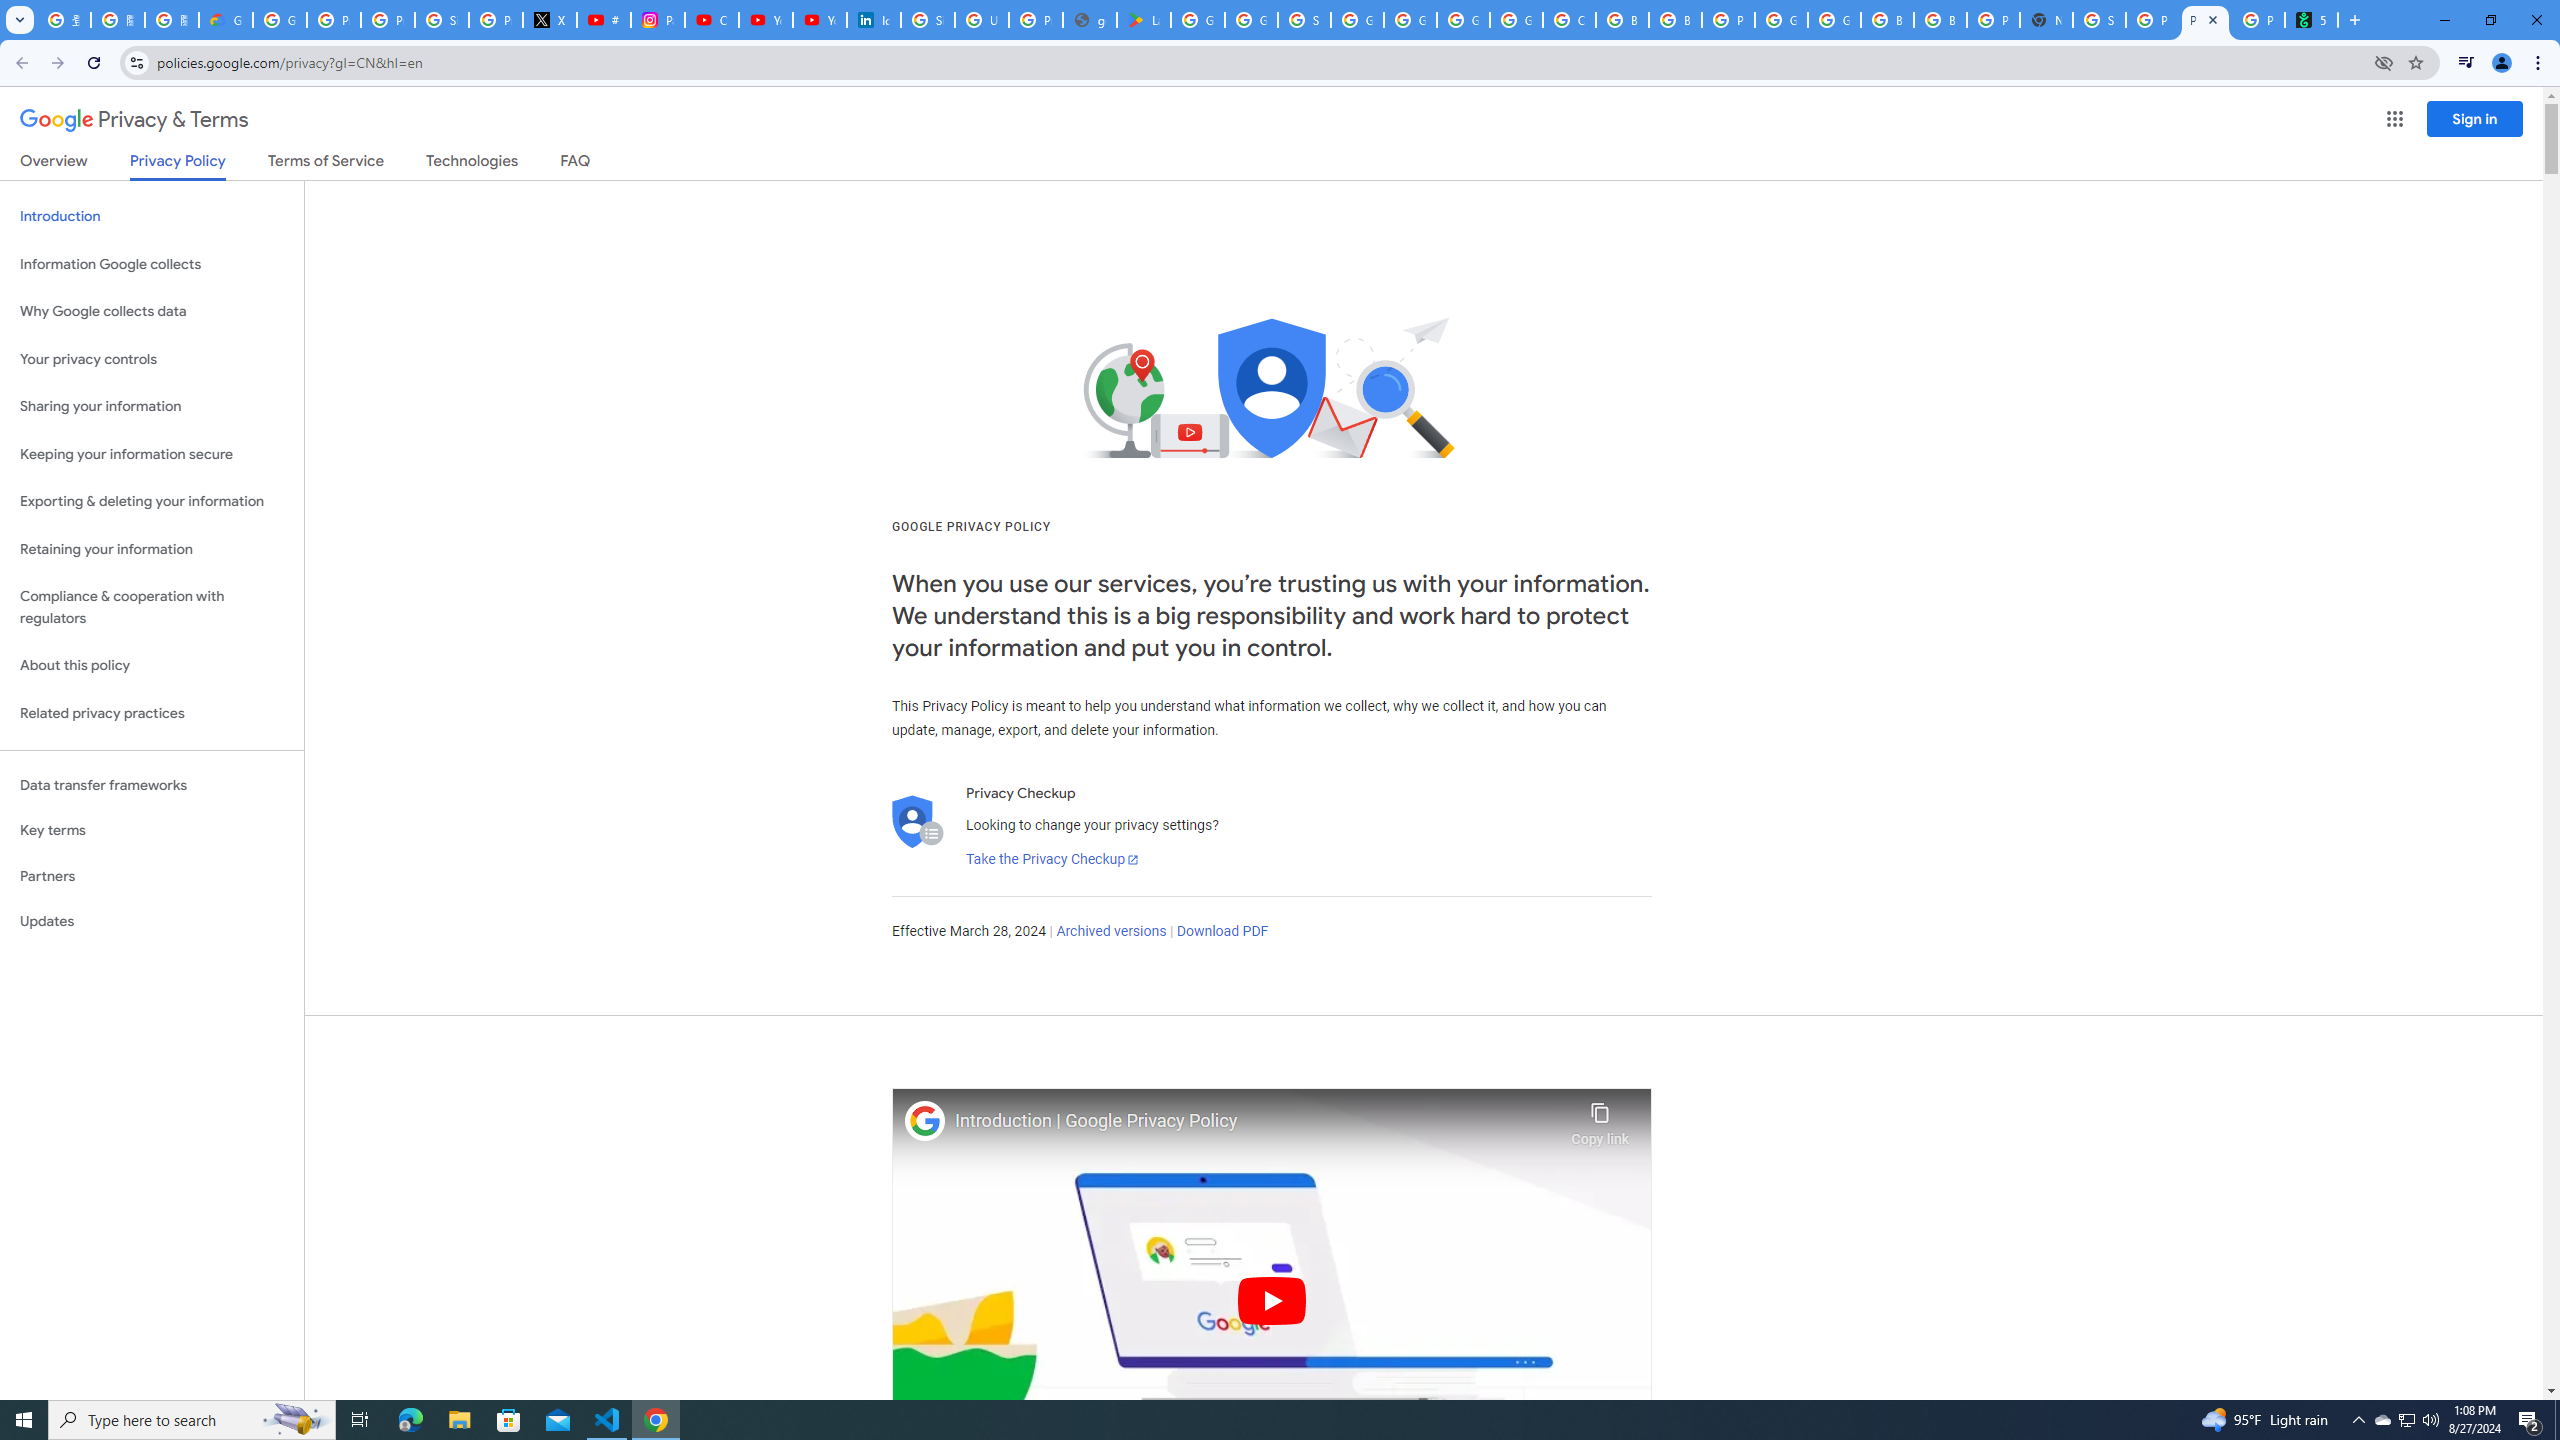 The image size is (2560, 1440). I want to click on Compliance & cooperation with regulators, so click(152, 608).